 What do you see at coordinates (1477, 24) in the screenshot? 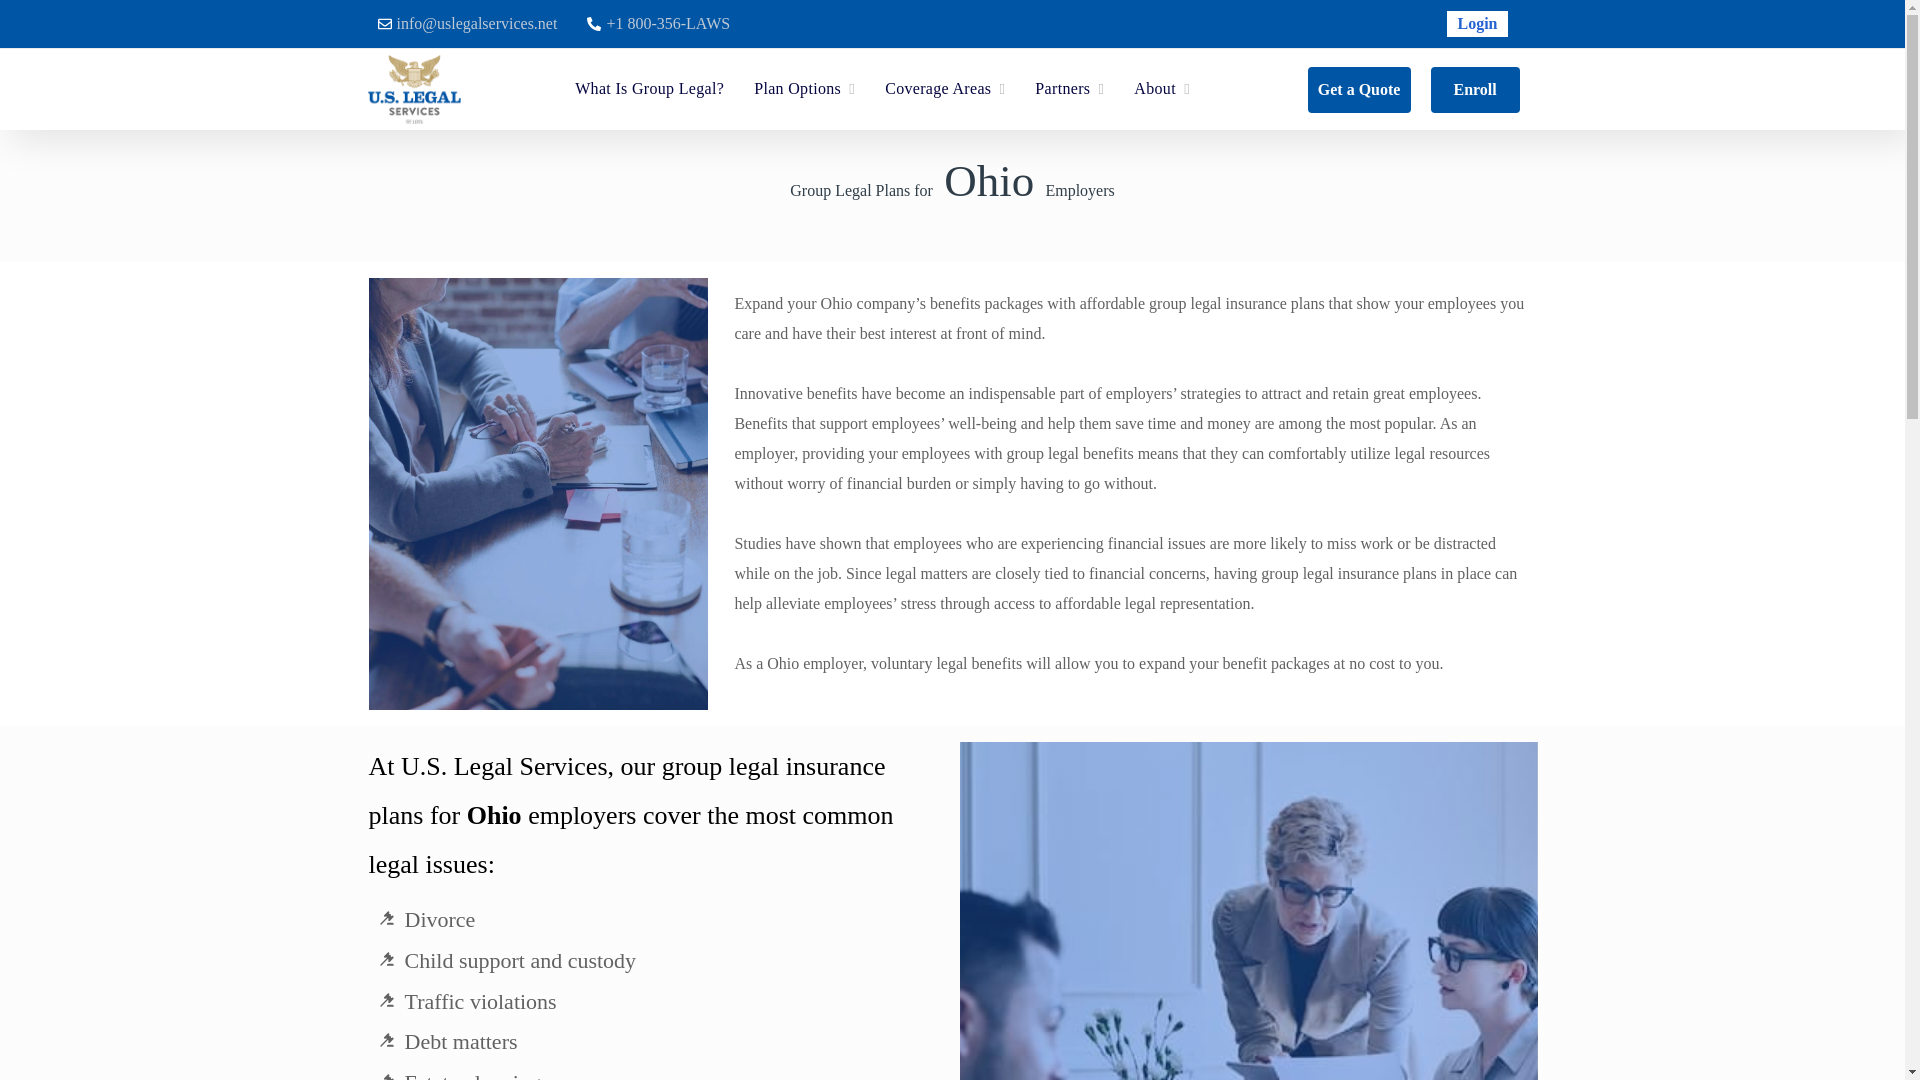
I see `Login` at bounding box center [1477, 24].